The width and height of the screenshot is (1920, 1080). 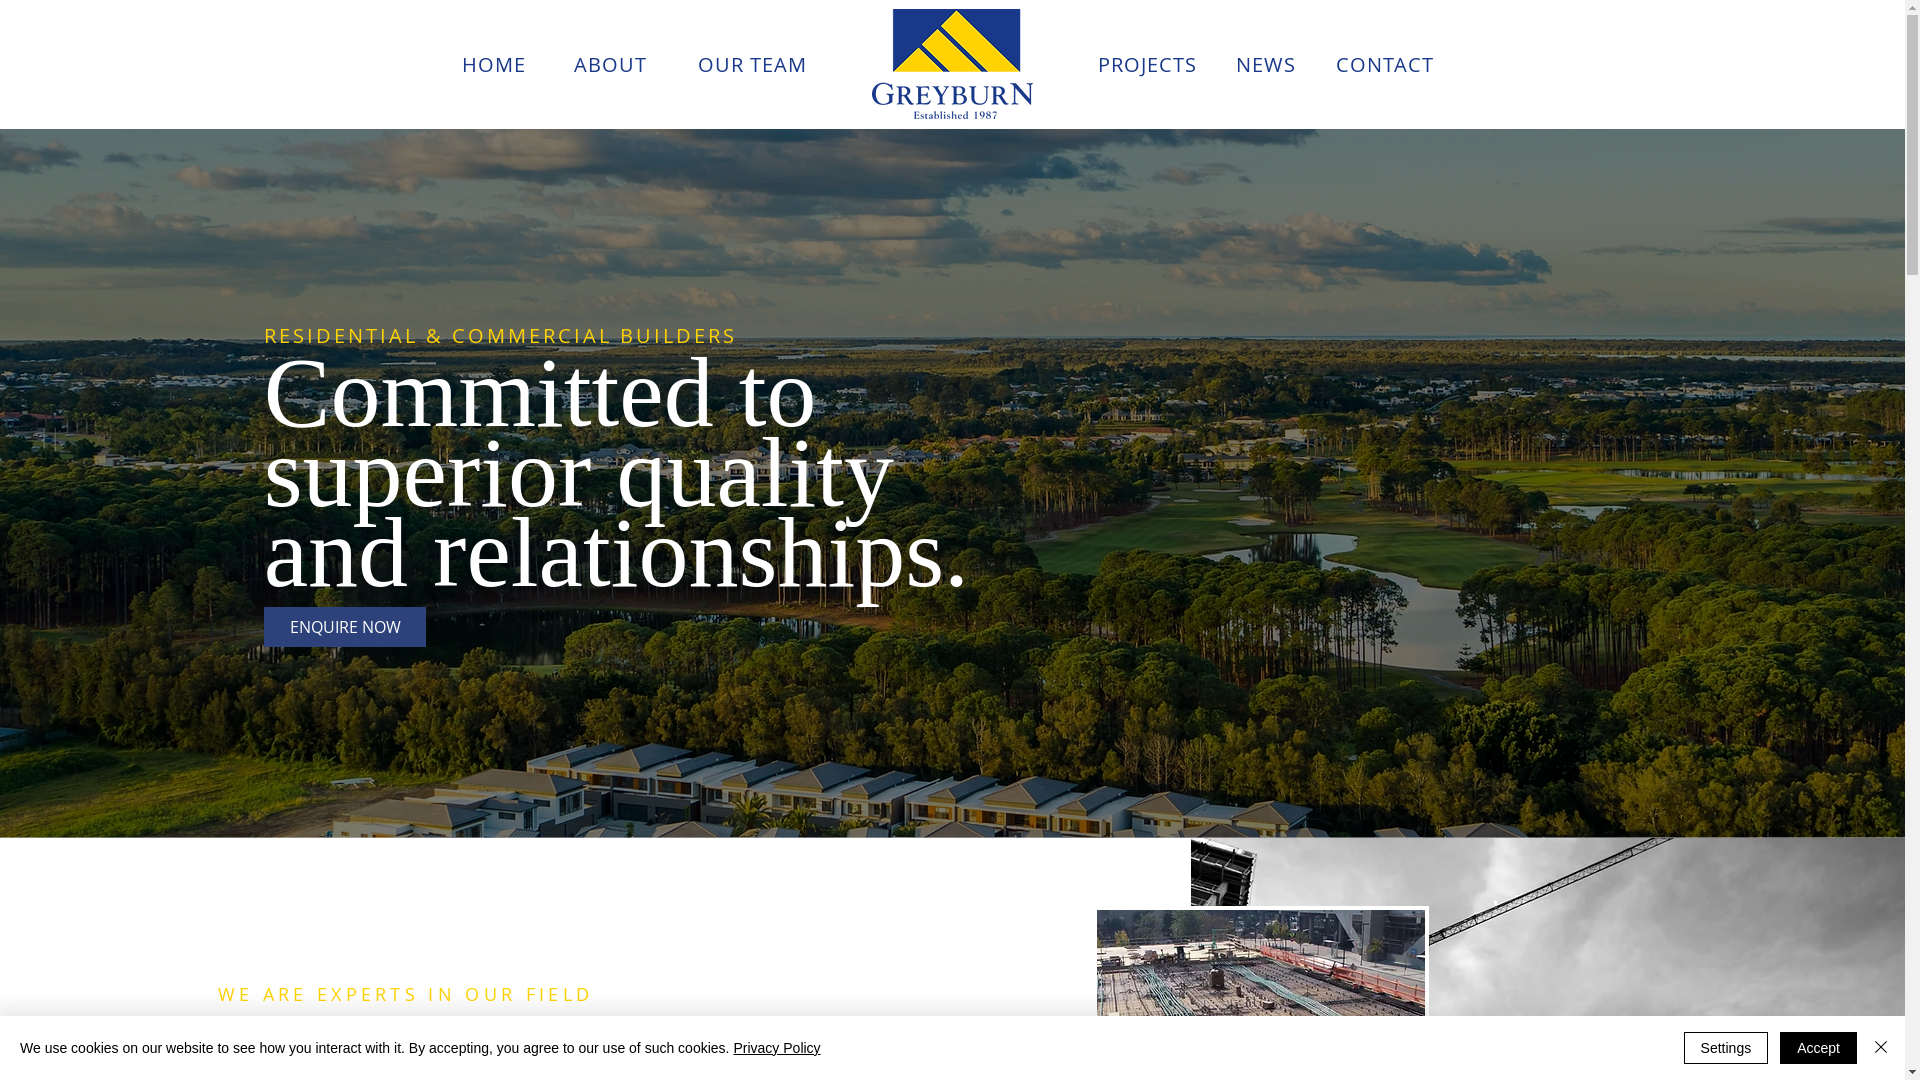 What do you see at coordinates (1818, 1048) in the screenshot?
I see `Accept` at bounding box center [1818, 1048].